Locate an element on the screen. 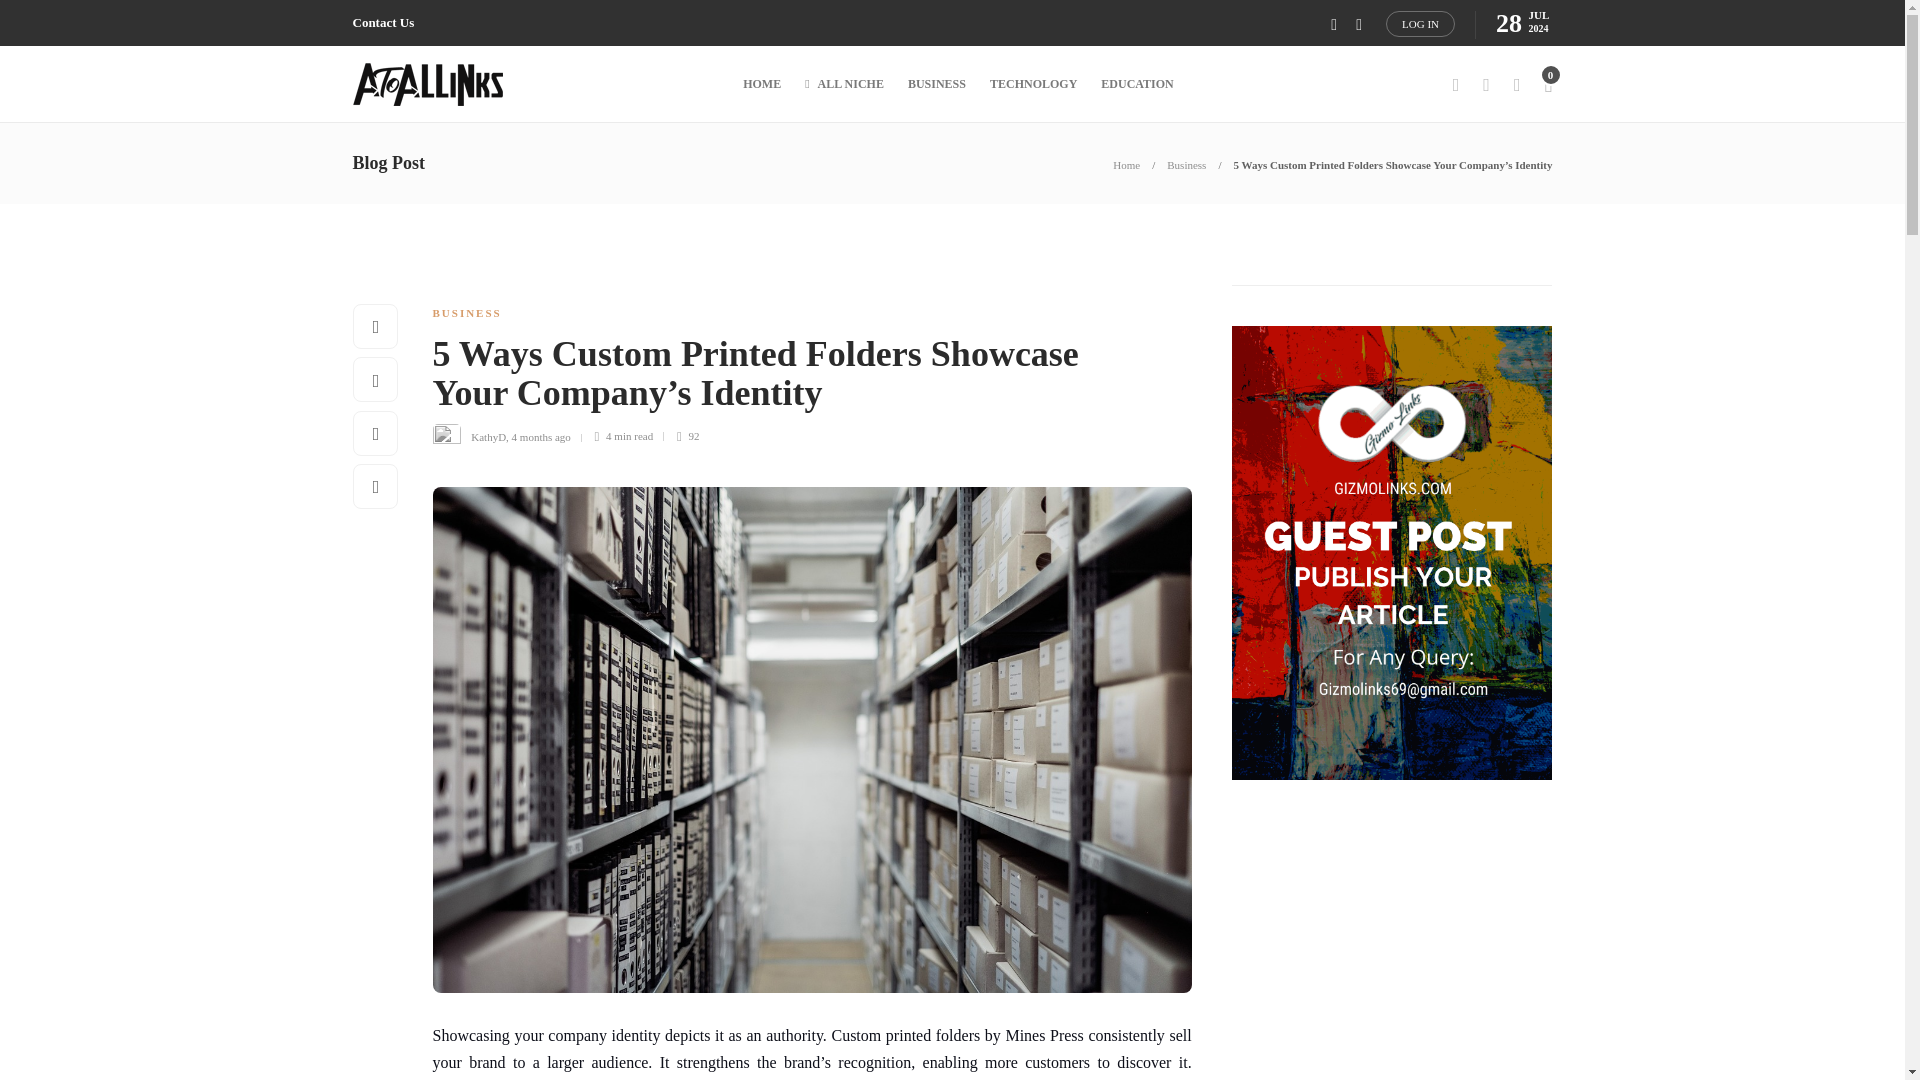 The image size is (1920, 1080). ALL NICHE is located at coordinates (844, 84).